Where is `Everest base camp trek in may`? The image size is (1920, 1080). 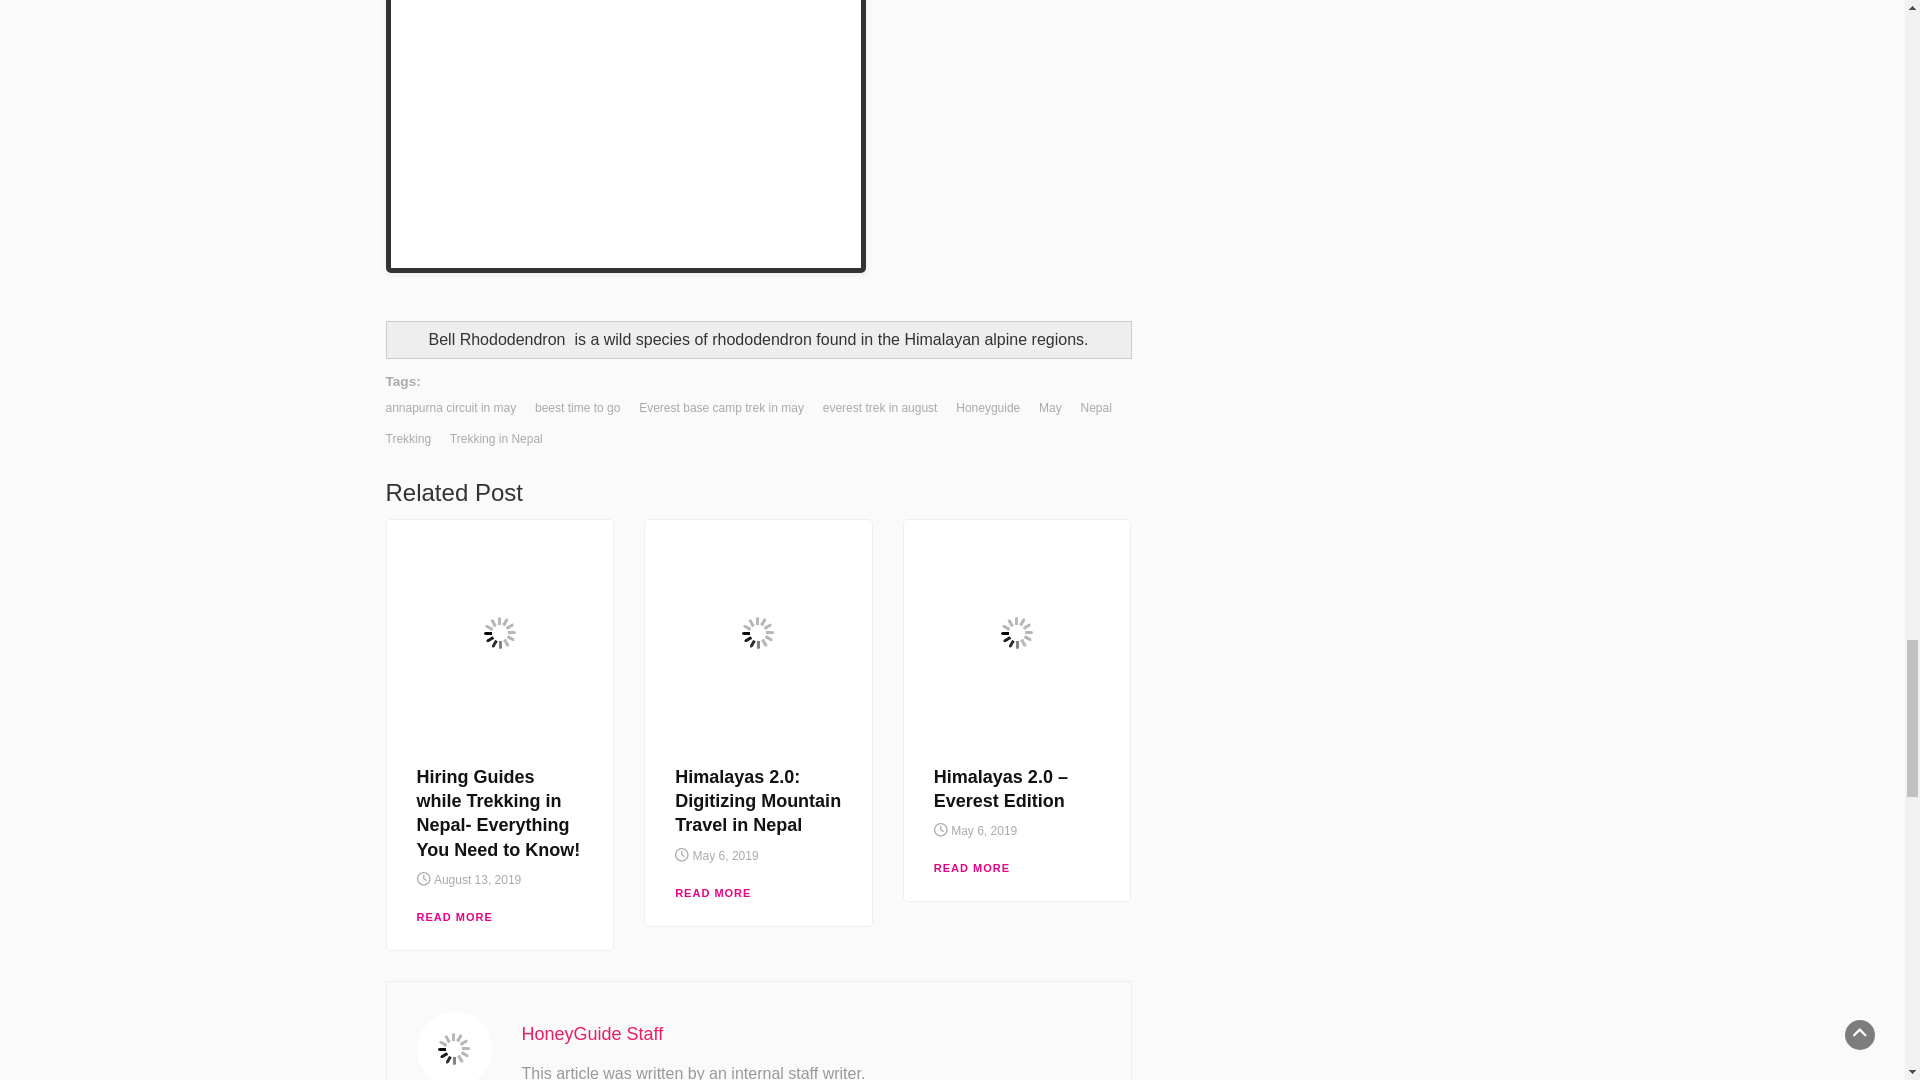 Everest base camp trek in may is located at coordinates (722, 407).